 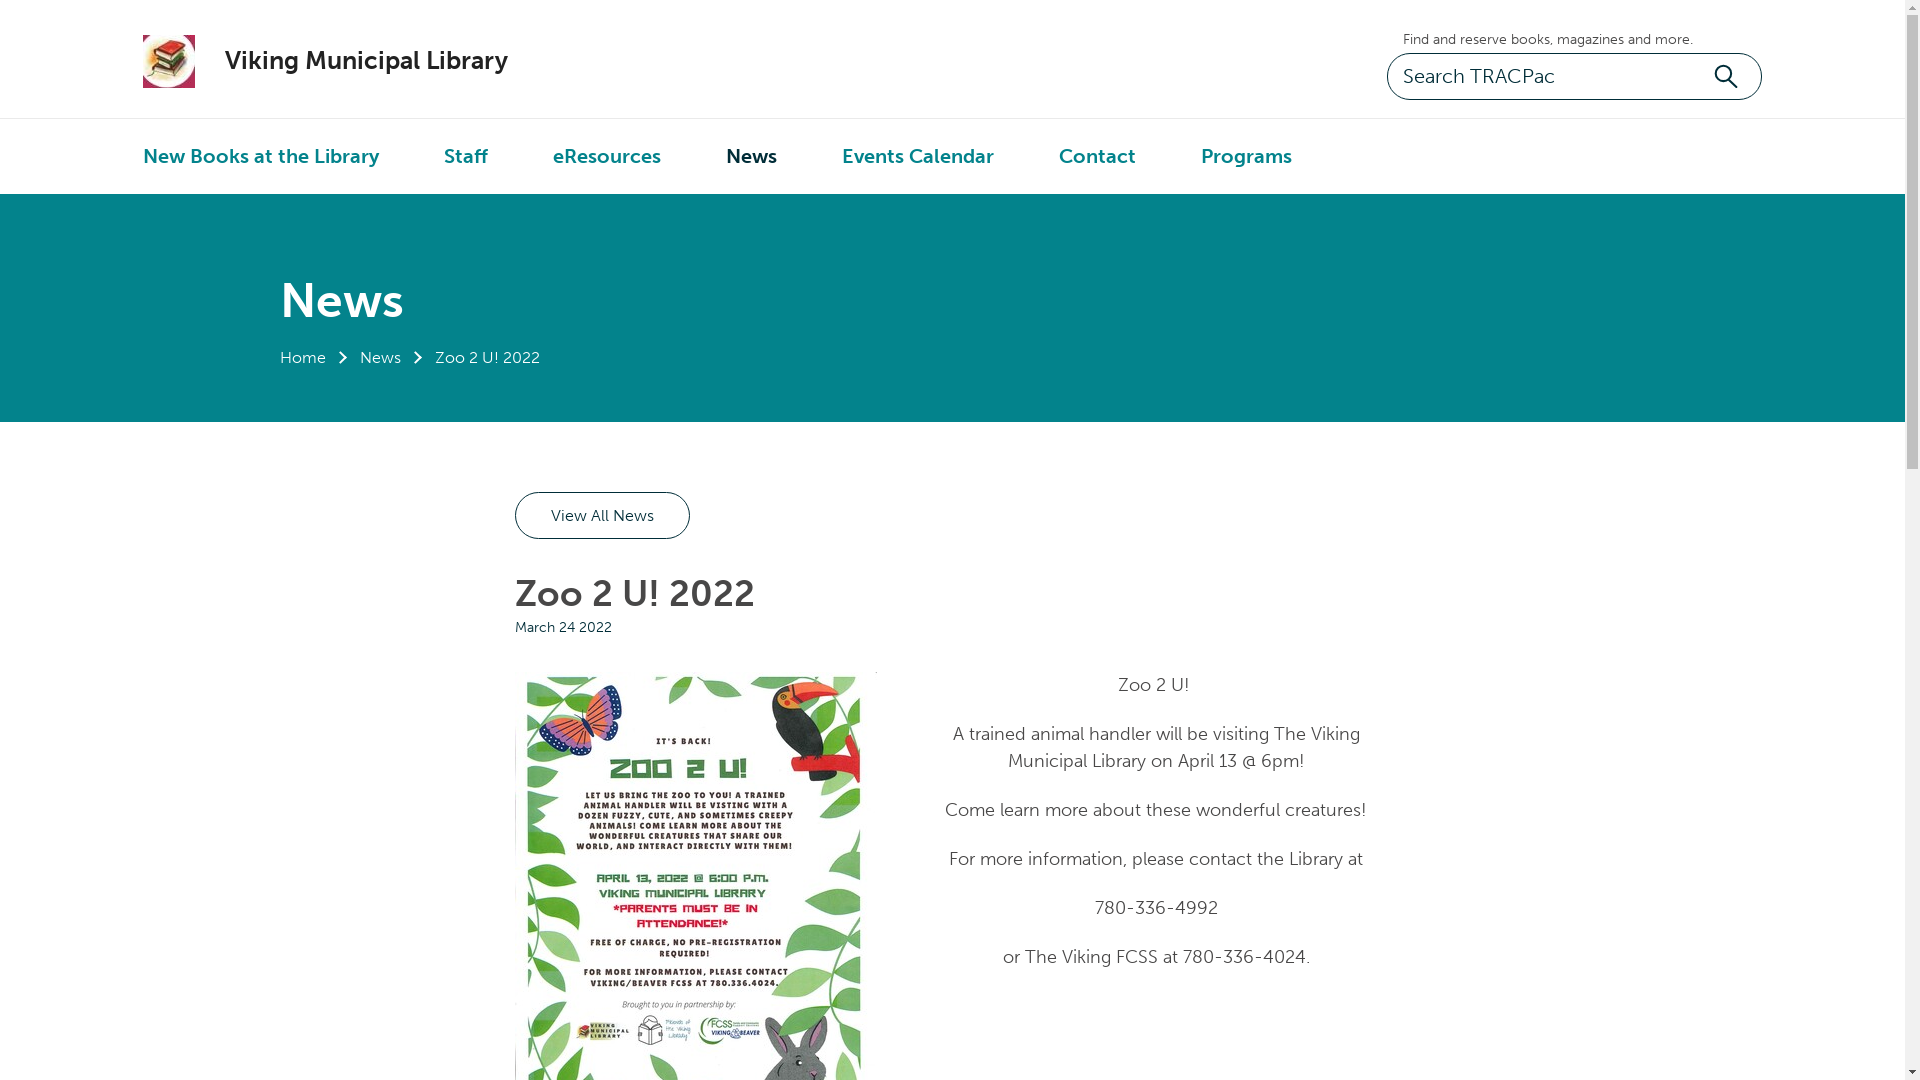 What do you see at coordinates (1246, 156) in the screenshot?
I see `Programs` at bounding box center [1246, 156].